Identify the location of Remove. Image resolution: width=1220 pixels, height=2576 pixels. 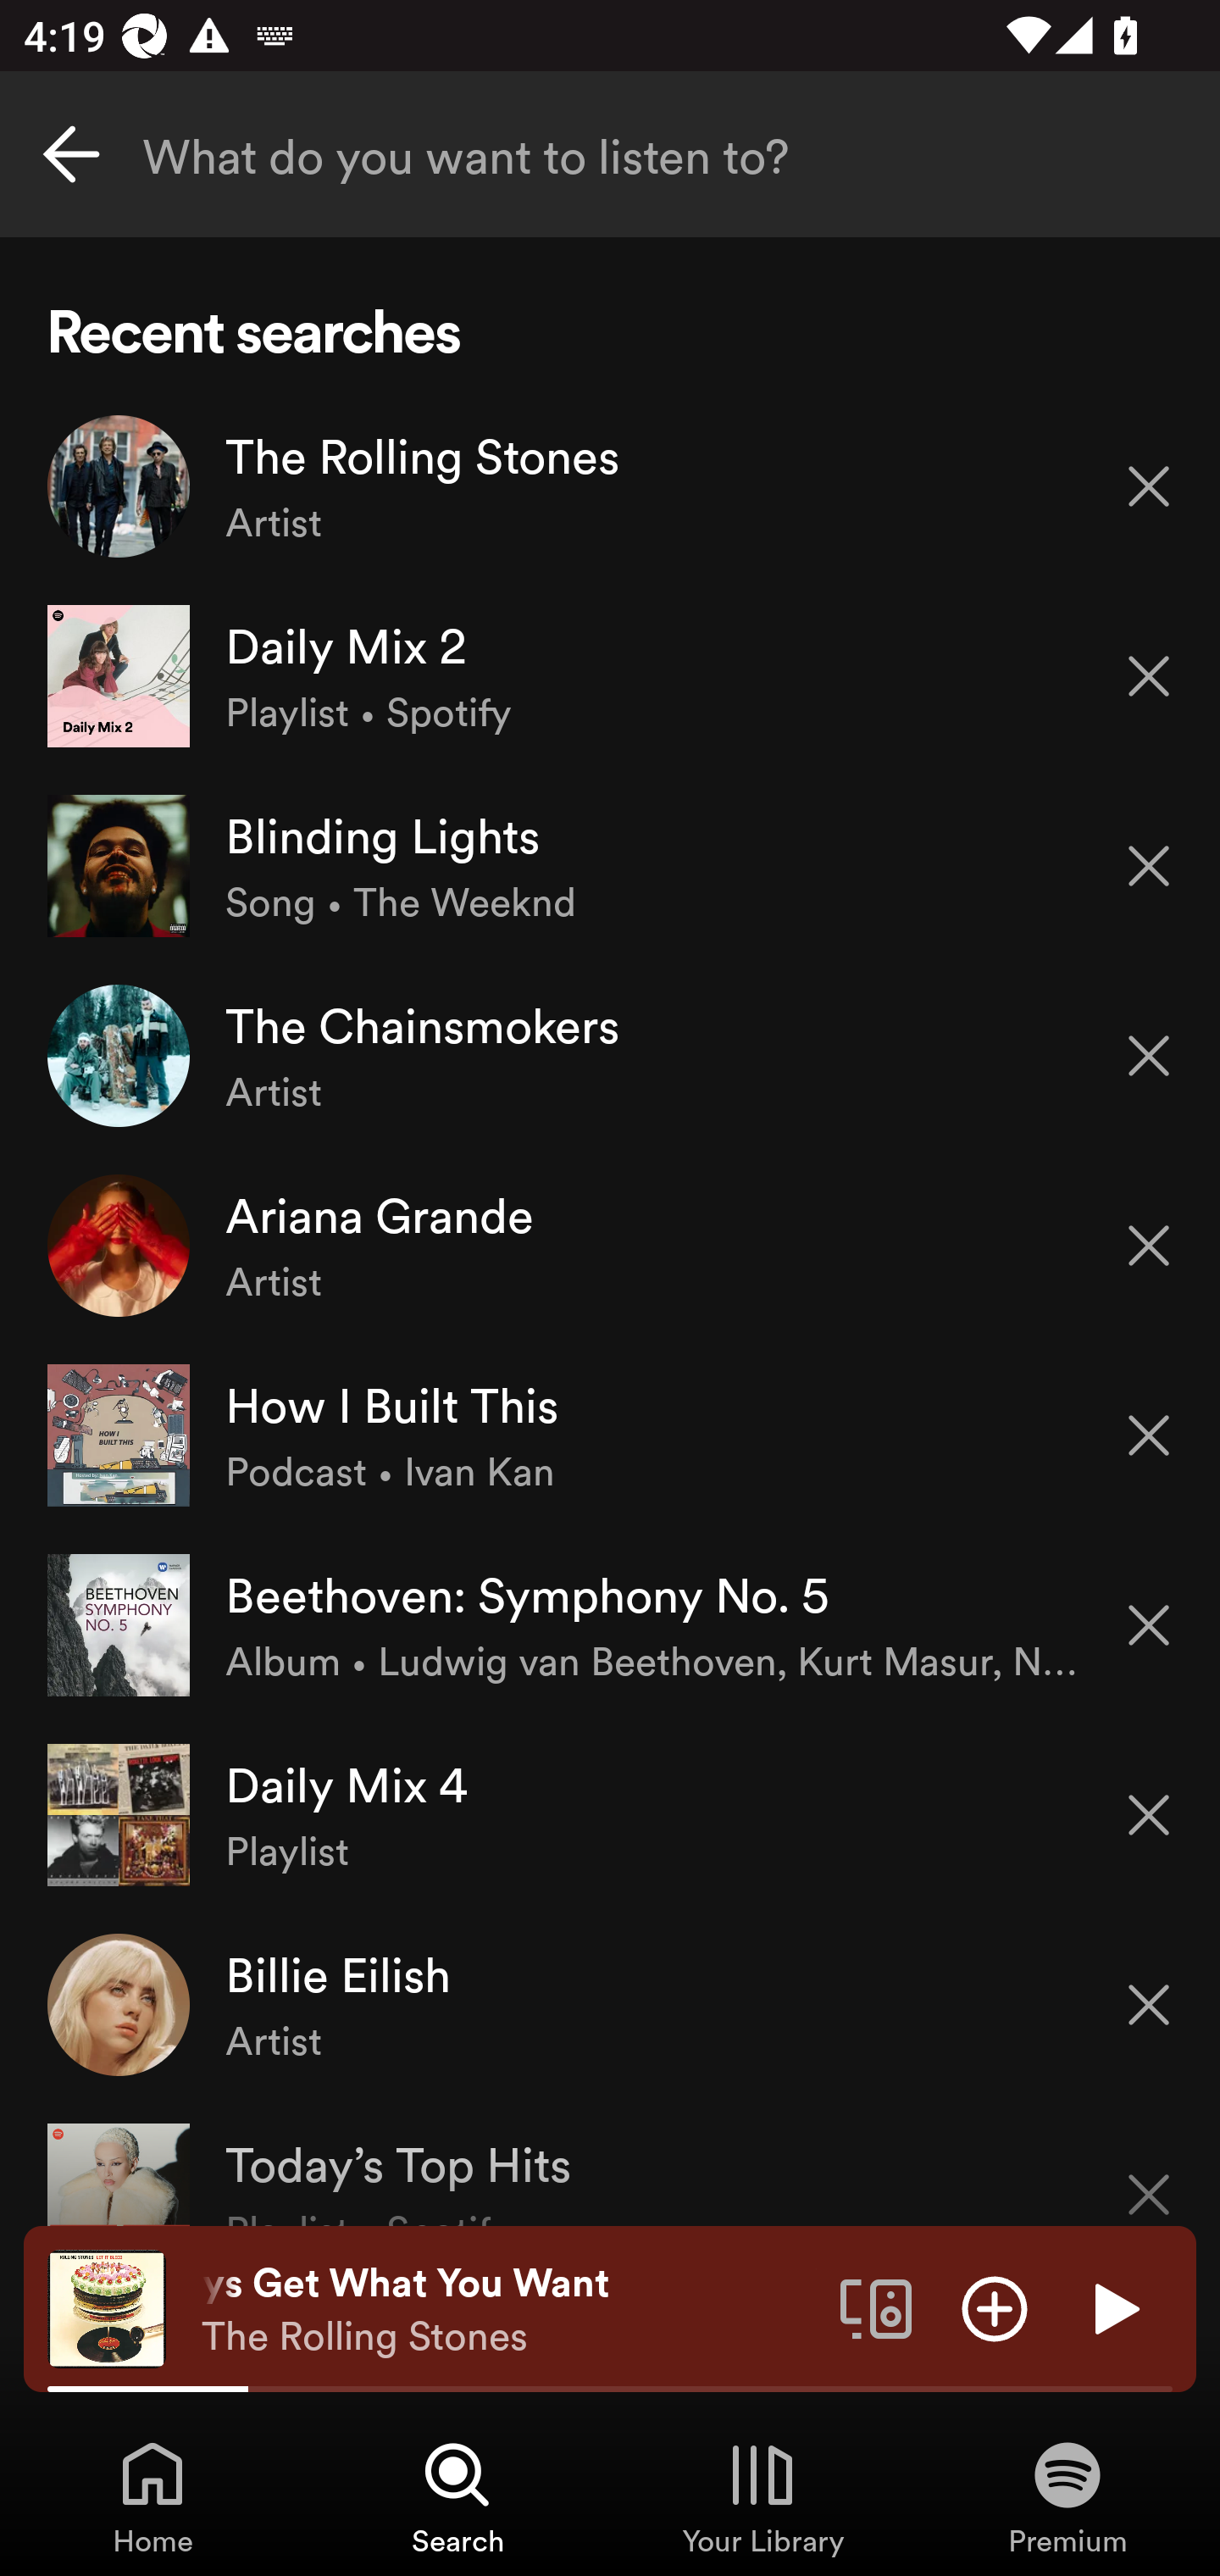
(1149, 1815).